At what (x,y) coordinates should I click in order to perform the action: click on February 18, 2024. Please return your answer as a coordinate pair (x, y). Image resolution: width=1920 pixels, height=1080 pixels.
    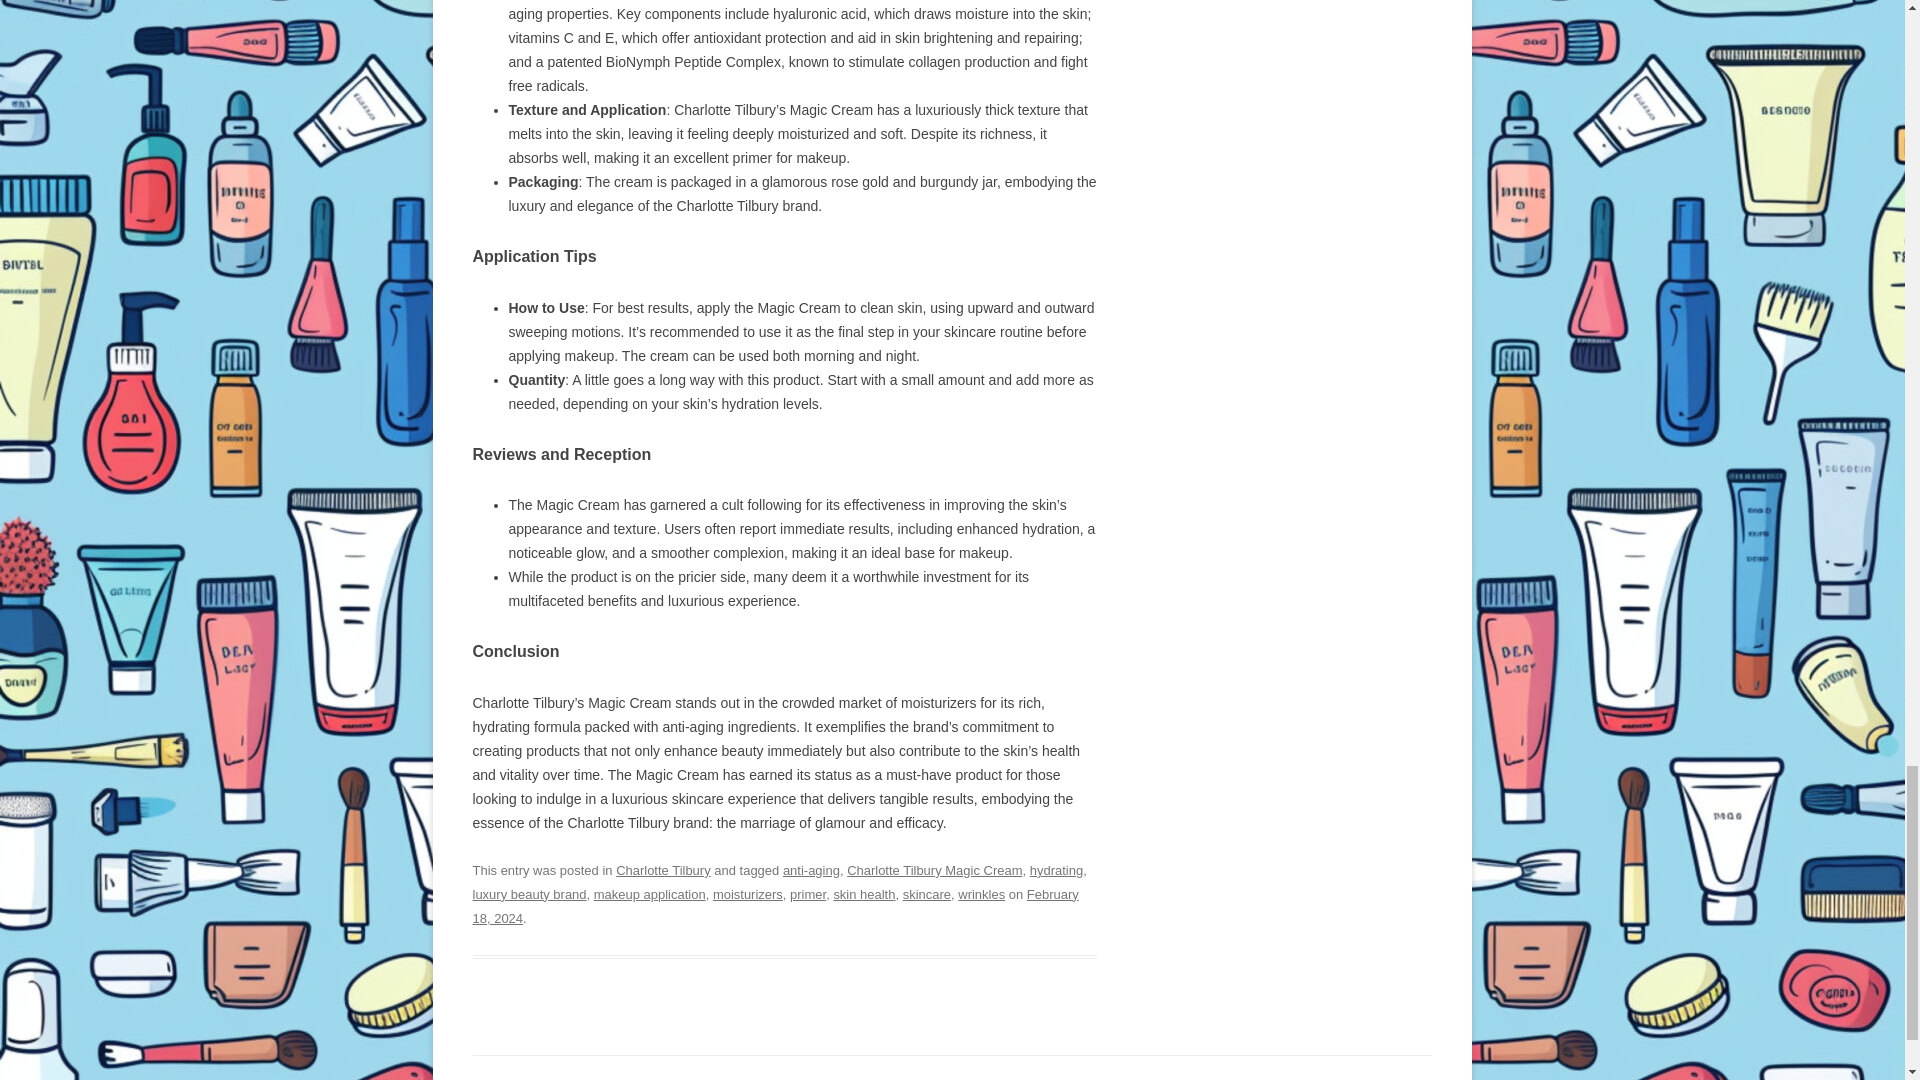
    Looking at the image, I should click on (774, 906).